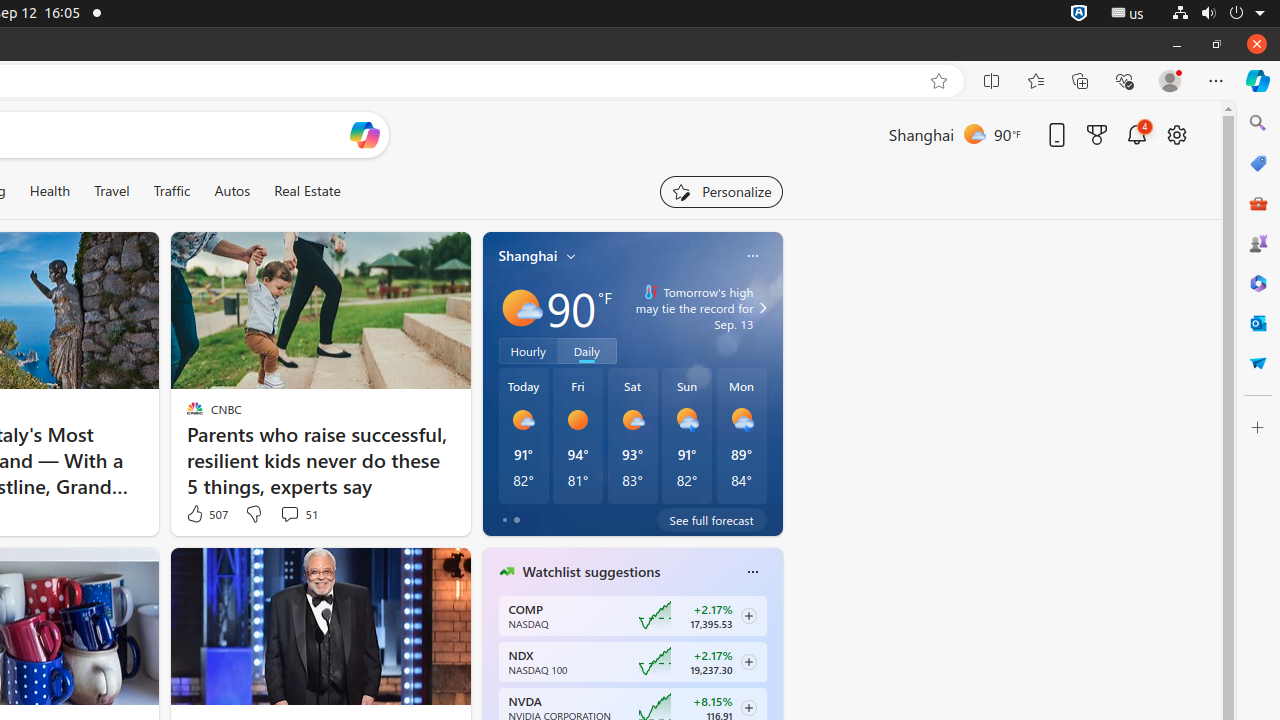  Describe the element at coordinates (632, 436) in the screenshot. I see `Weather forecast Today High temperature 91° Low temperature 82° Weather forecast Fri High temperature 94° Low temperature 81° Weather forecast Sat High temperature 93° Low temperature 83° Weather forecast Sun High temperature 91° Low temperature 82° Weather forecast Mon High temperature 89° Low temperature 84°` at that location.